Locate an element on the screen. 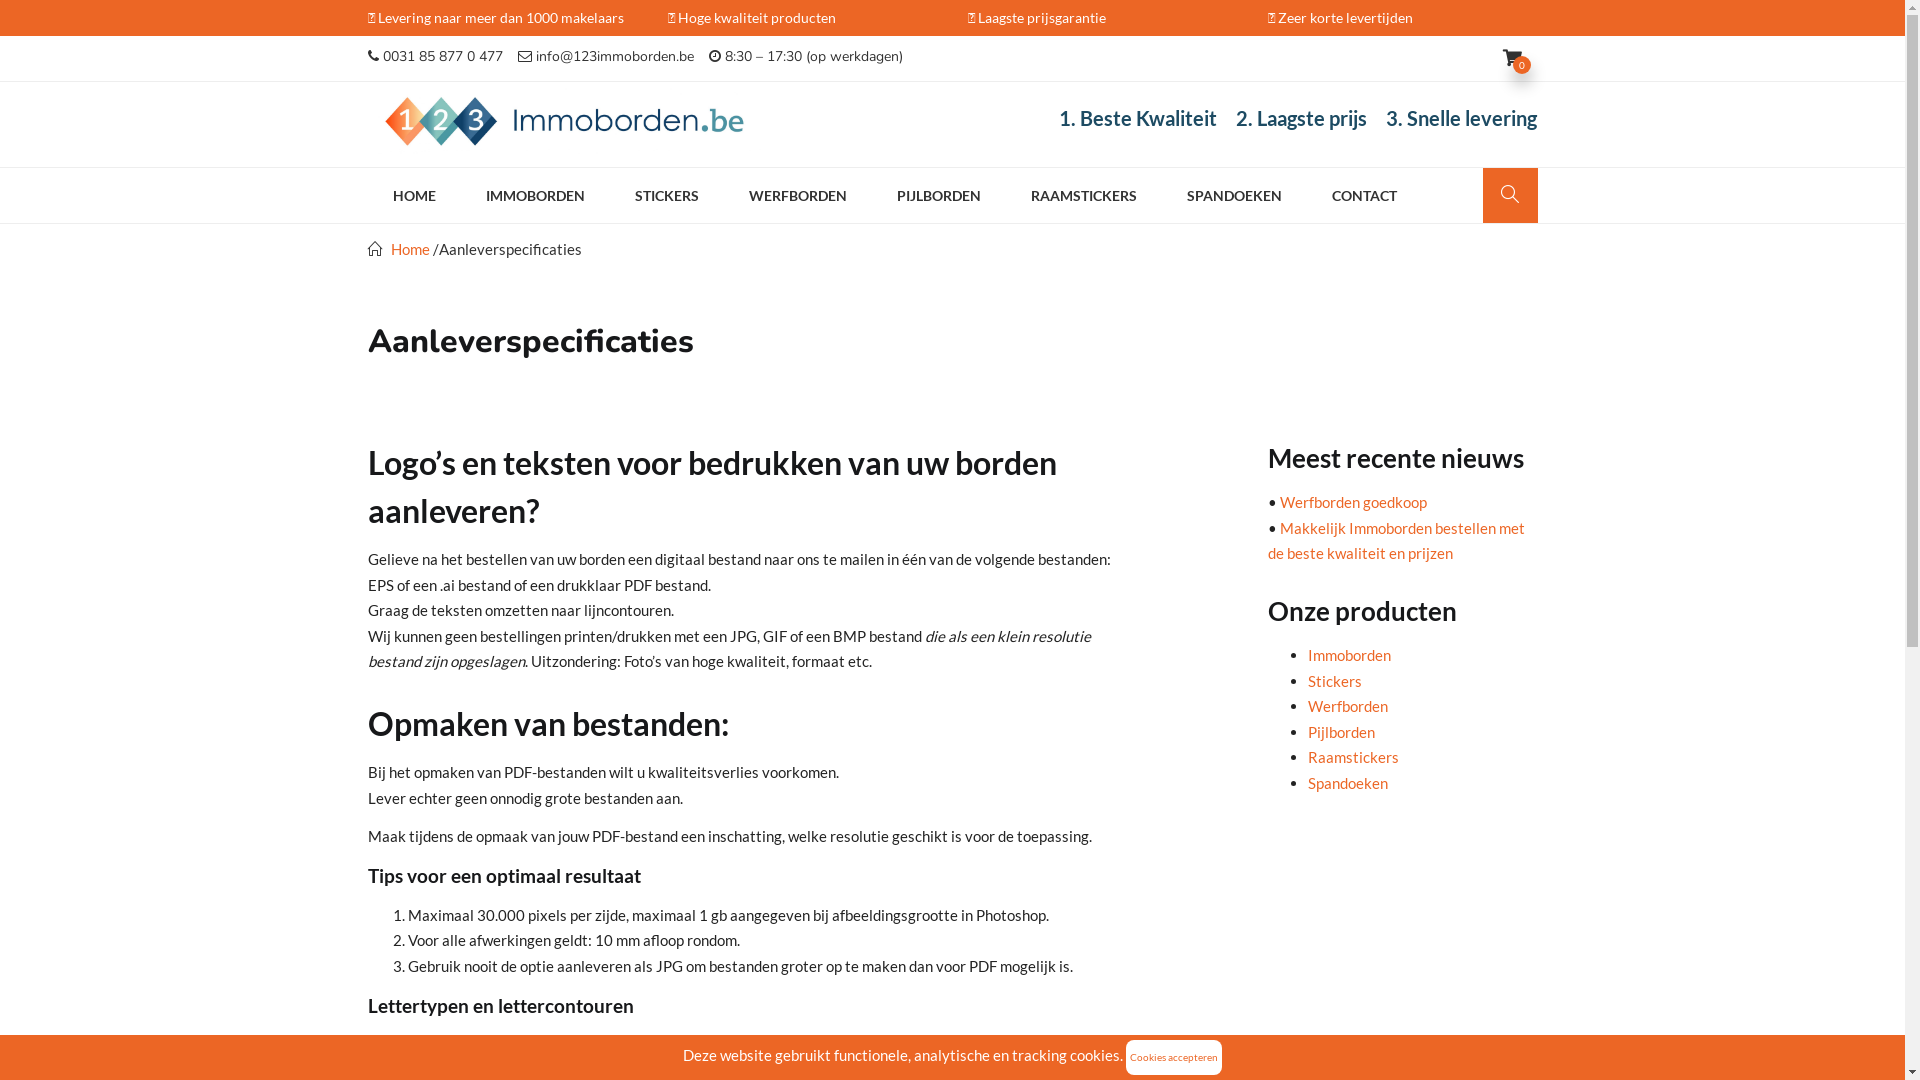 The height and width of the screenshot is (1080, 1920). Home is located at coordinates (410, 249).